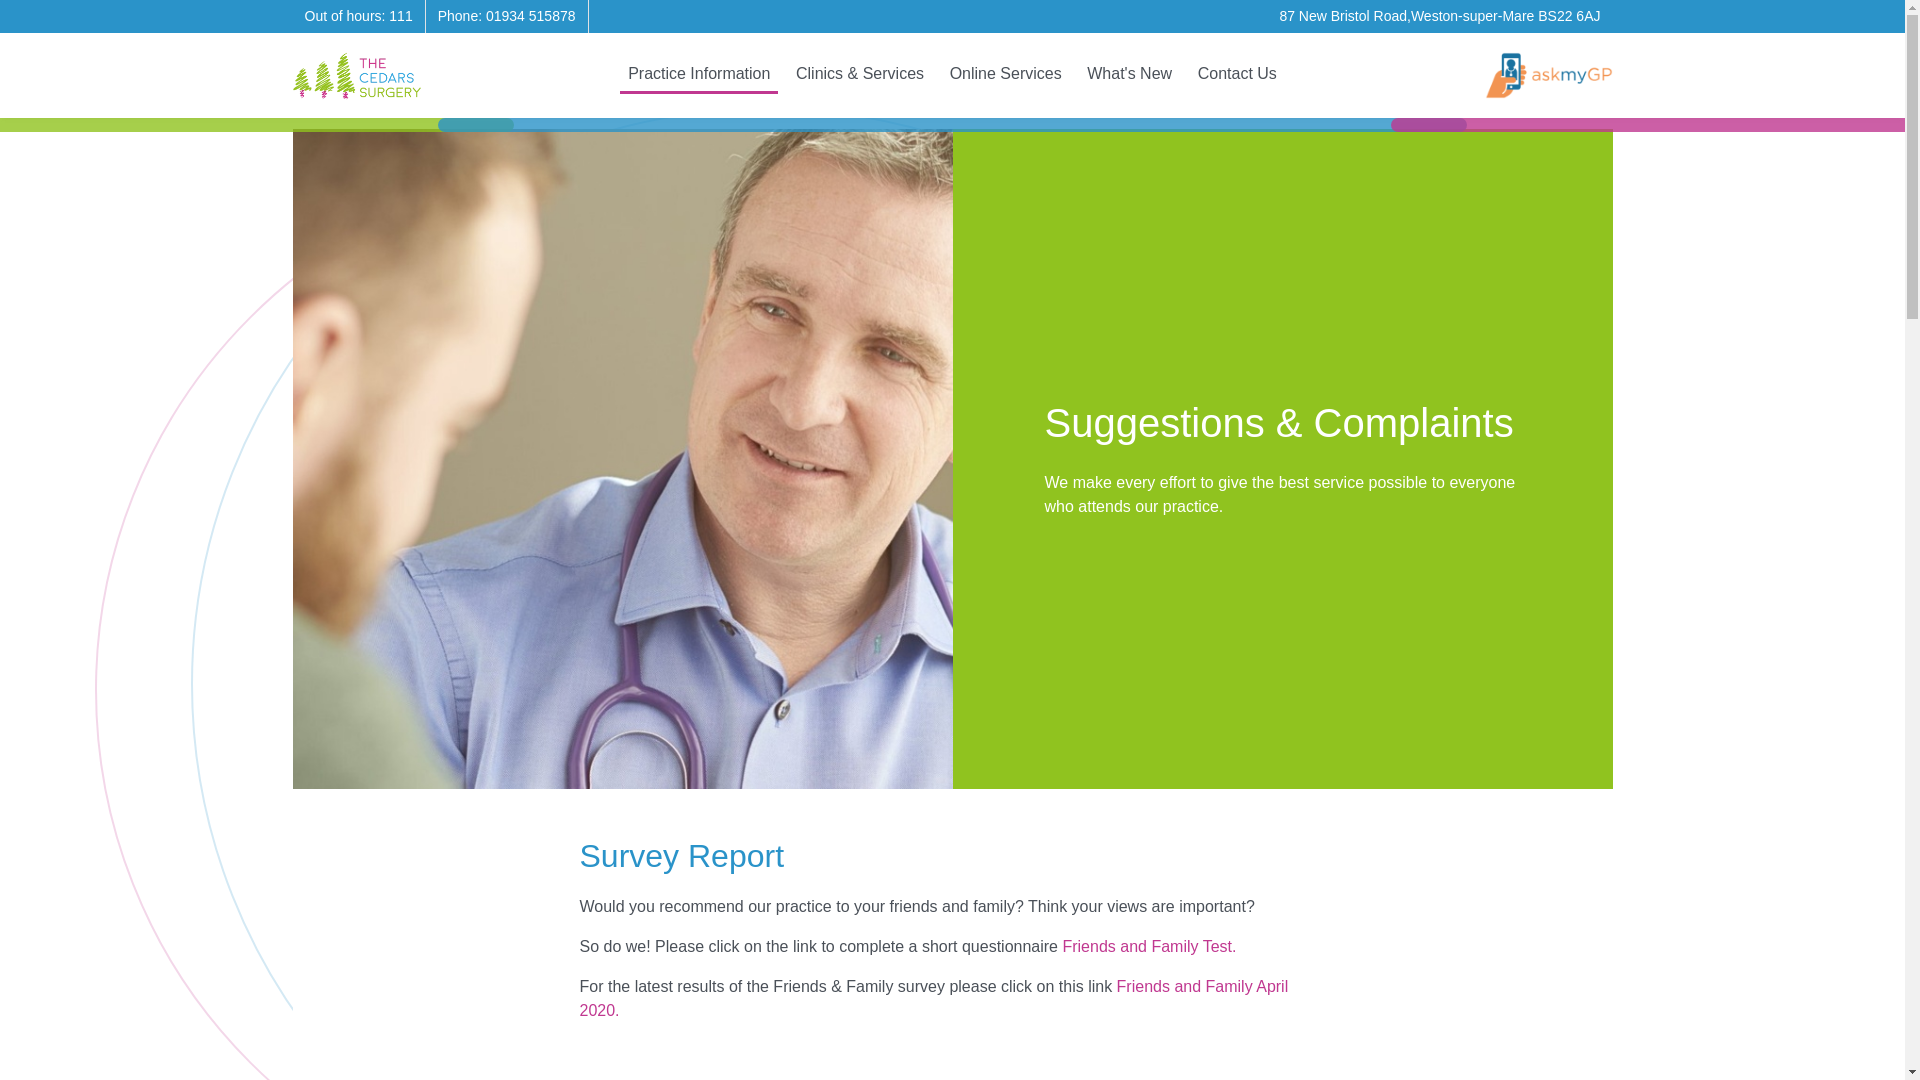 This screenshot has width=1920, height=1080. What do you see at coordinates (698, 74) in the screenshot?
I see `Practice Information` at bounding box center [698, 74].